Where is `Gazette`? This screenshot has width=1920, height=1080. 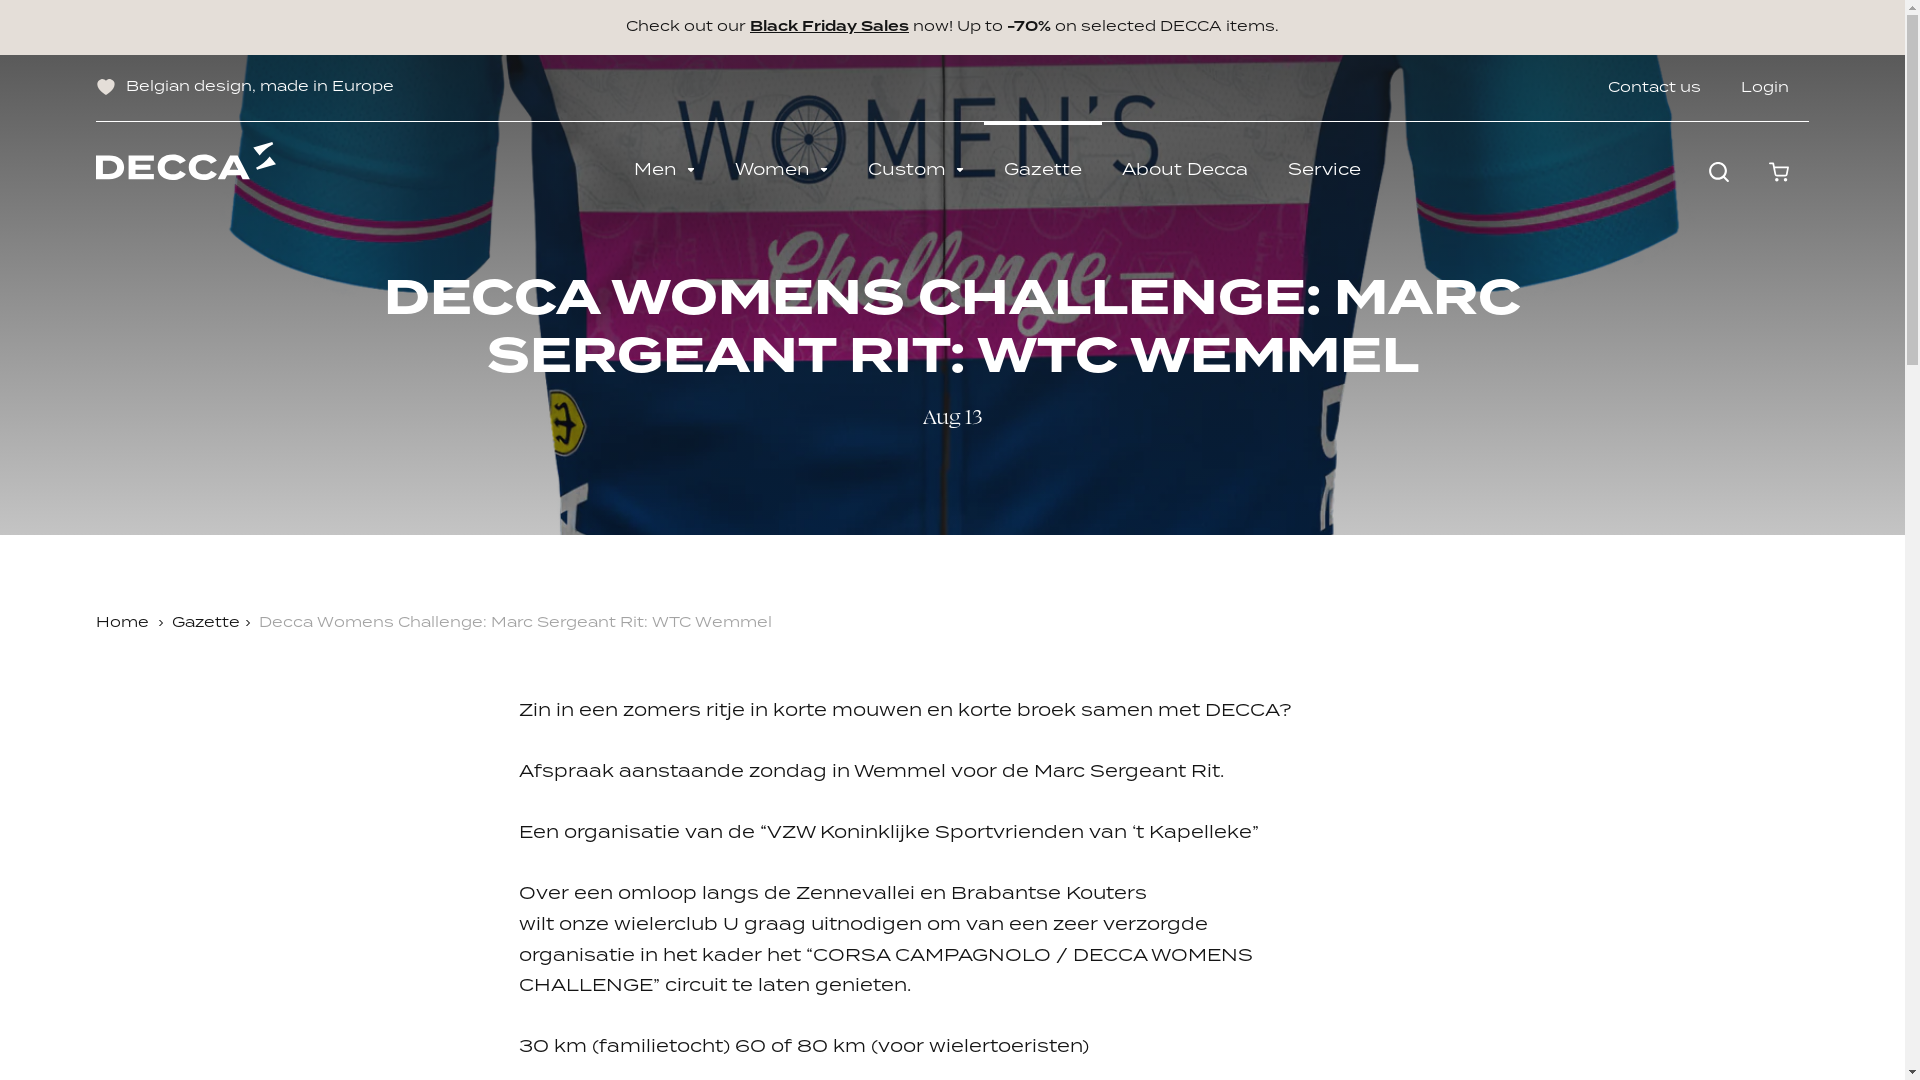 Gazette is located at coordinates (206, 623).